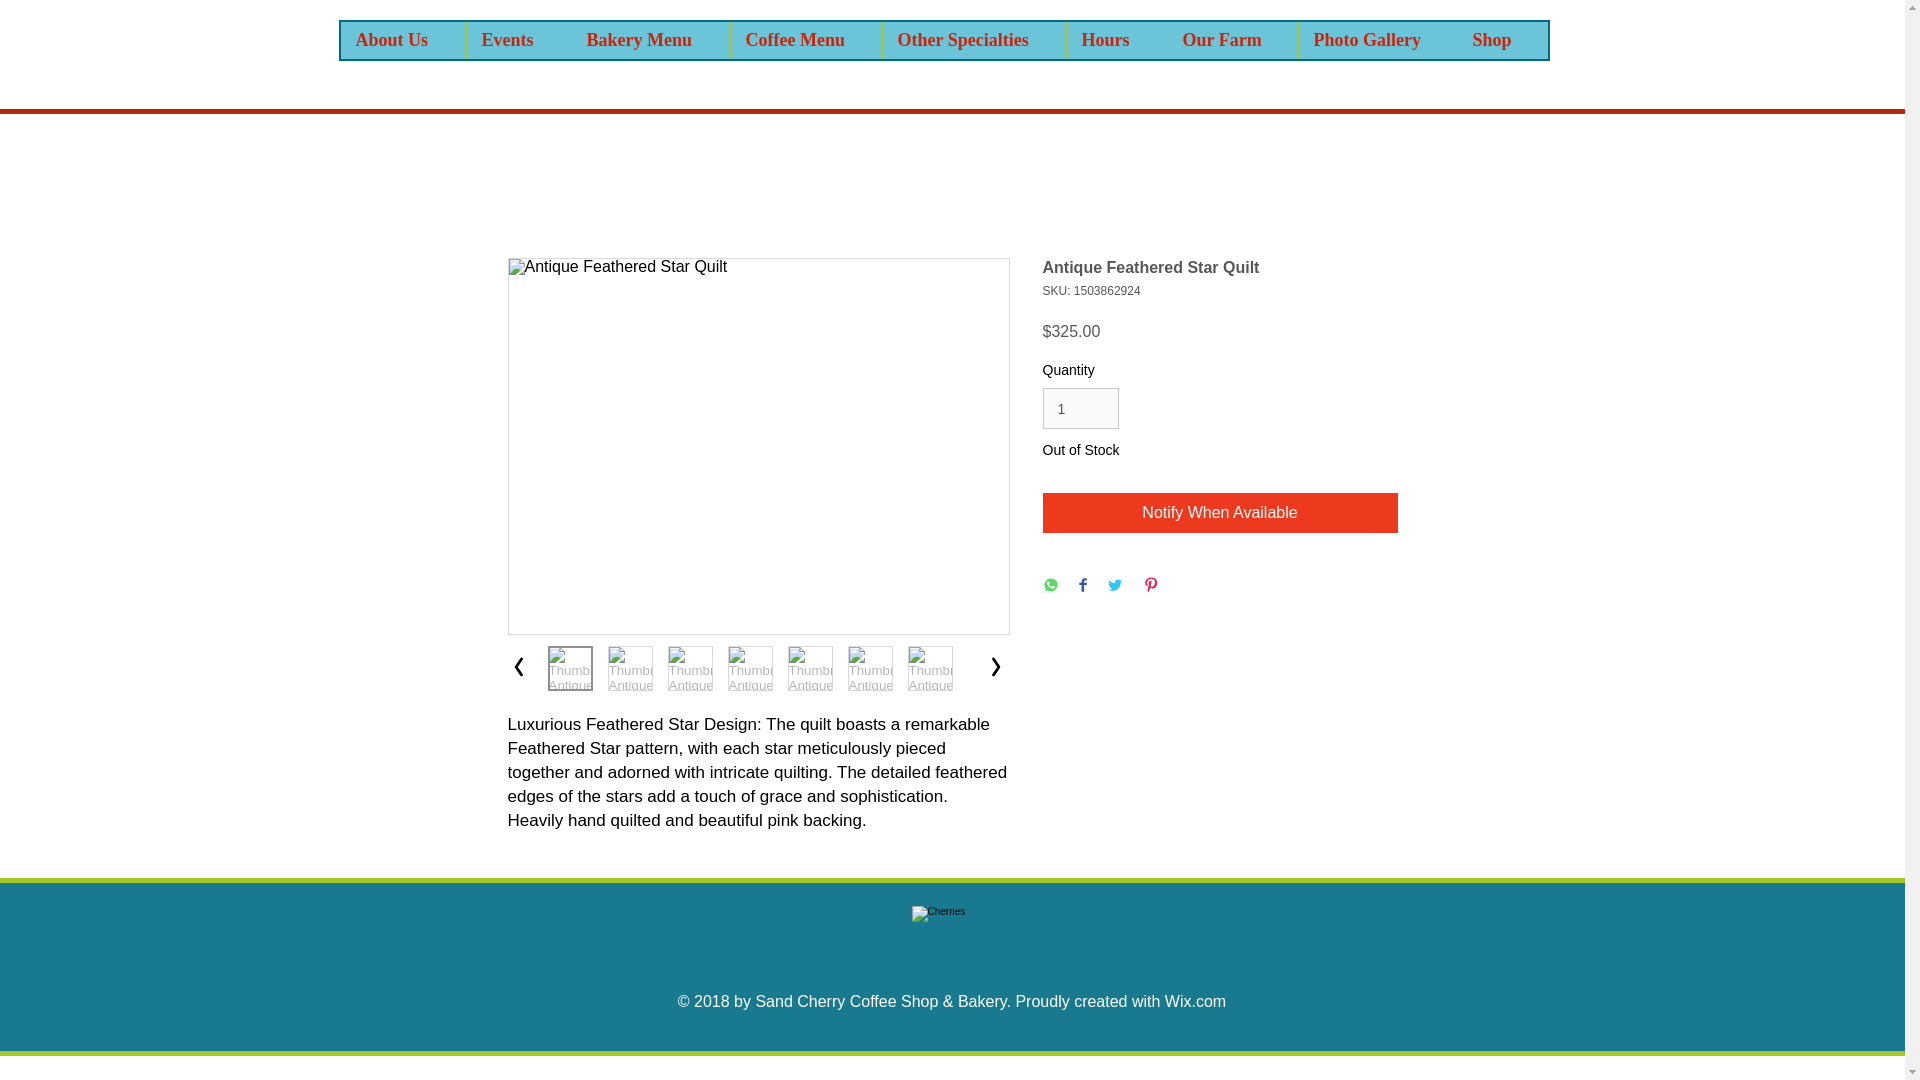 This screenshot has height=1080, width=1920. Describe the element at coordinates (1501, 40) in the screenshot. I see `Shop` at that location.